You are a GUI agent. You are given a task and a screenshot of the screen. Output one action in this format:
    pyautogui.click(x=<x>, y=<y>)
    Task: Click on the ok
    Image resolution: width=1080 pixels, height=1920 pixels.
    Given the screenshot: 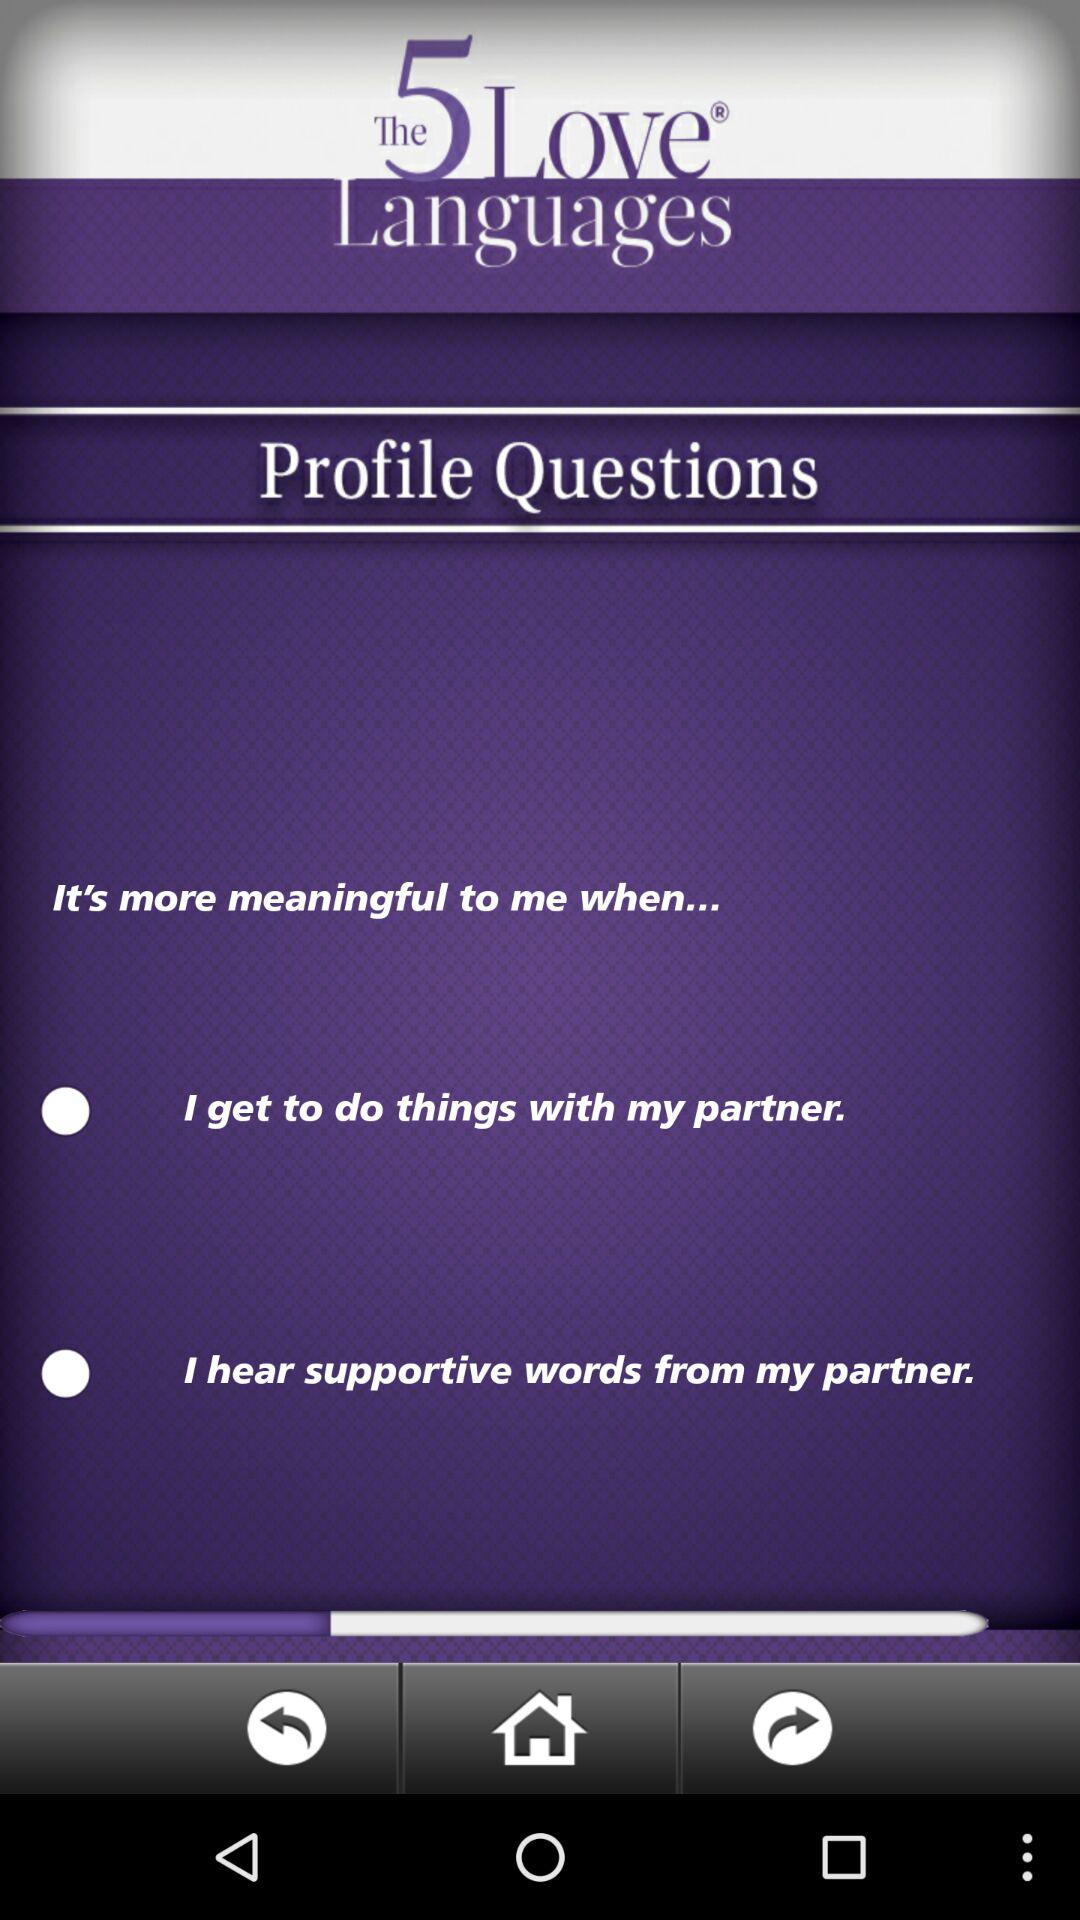 What is the action you would take?
    pyautogui.click(x=66, y=1111)
    